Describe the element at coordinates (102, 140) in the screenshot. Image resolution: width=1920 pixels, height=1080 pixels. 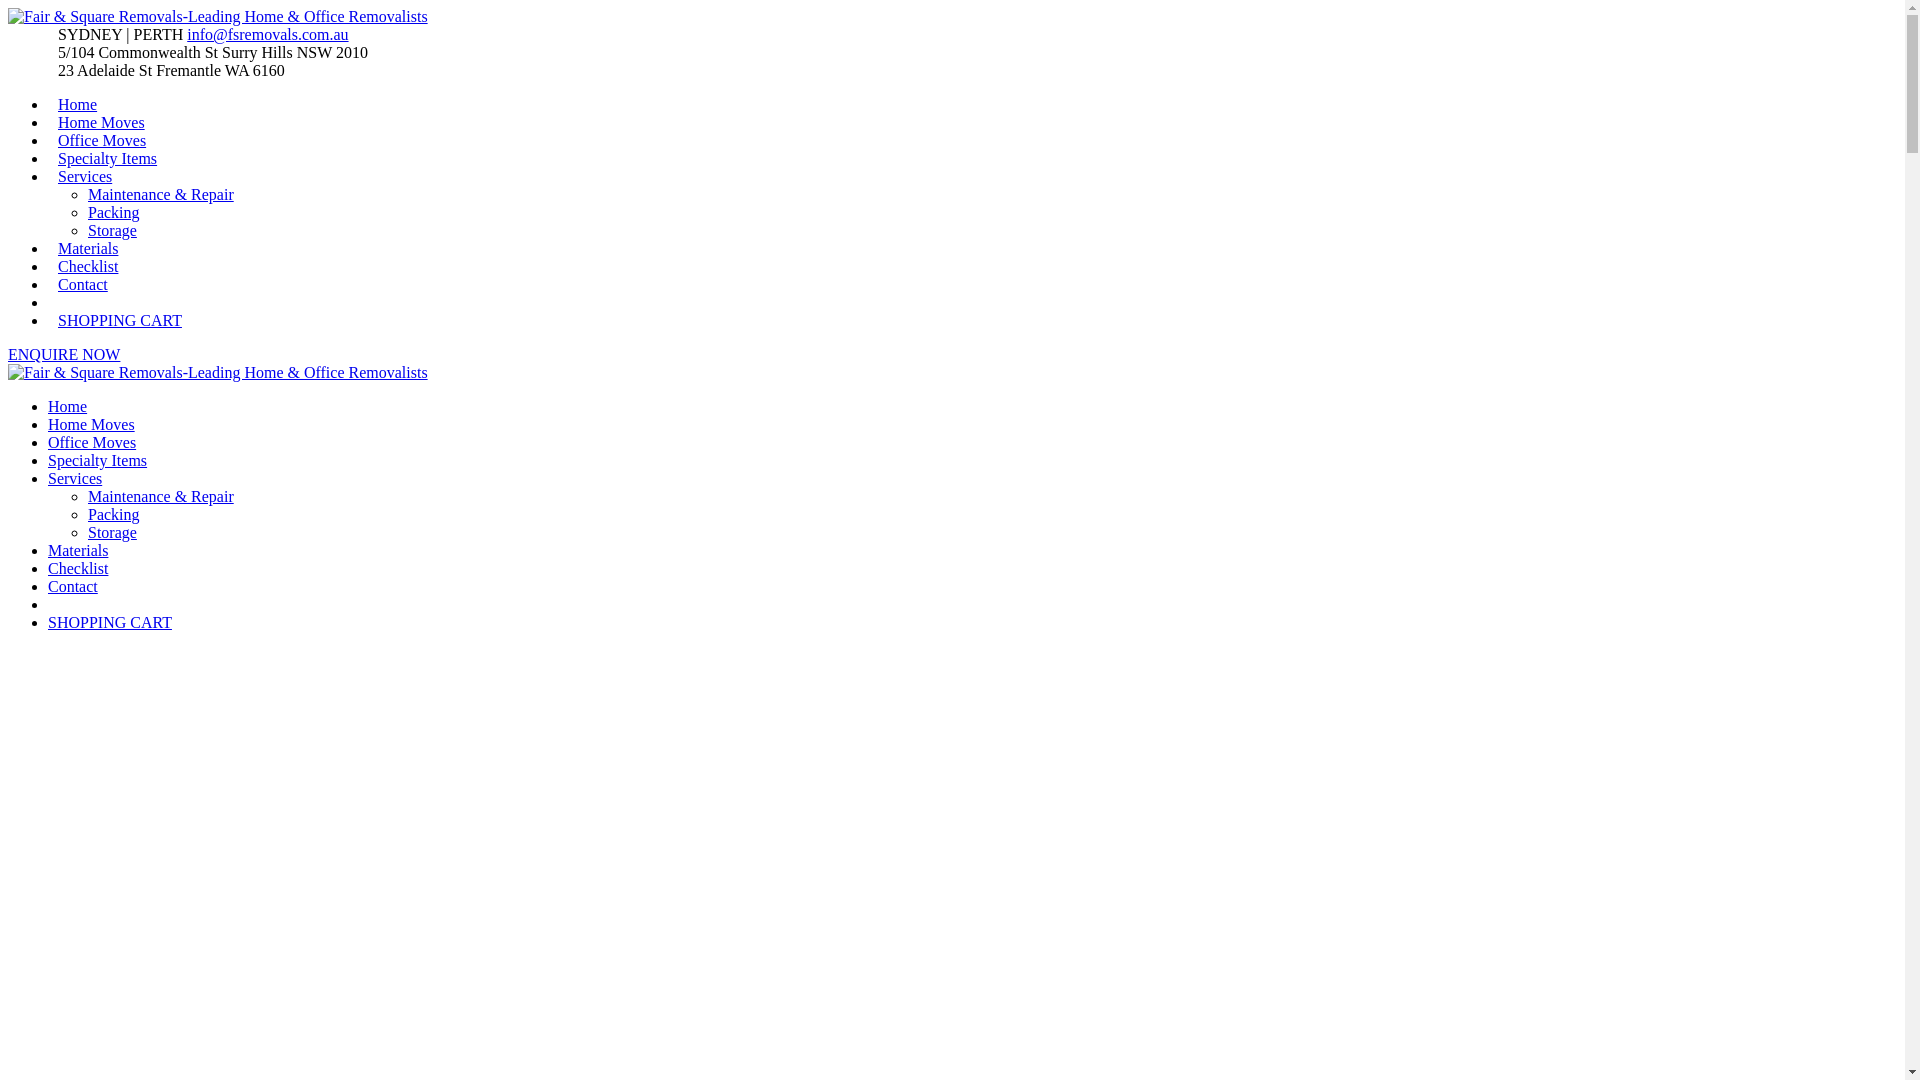
I see `Office Moves` at that location.